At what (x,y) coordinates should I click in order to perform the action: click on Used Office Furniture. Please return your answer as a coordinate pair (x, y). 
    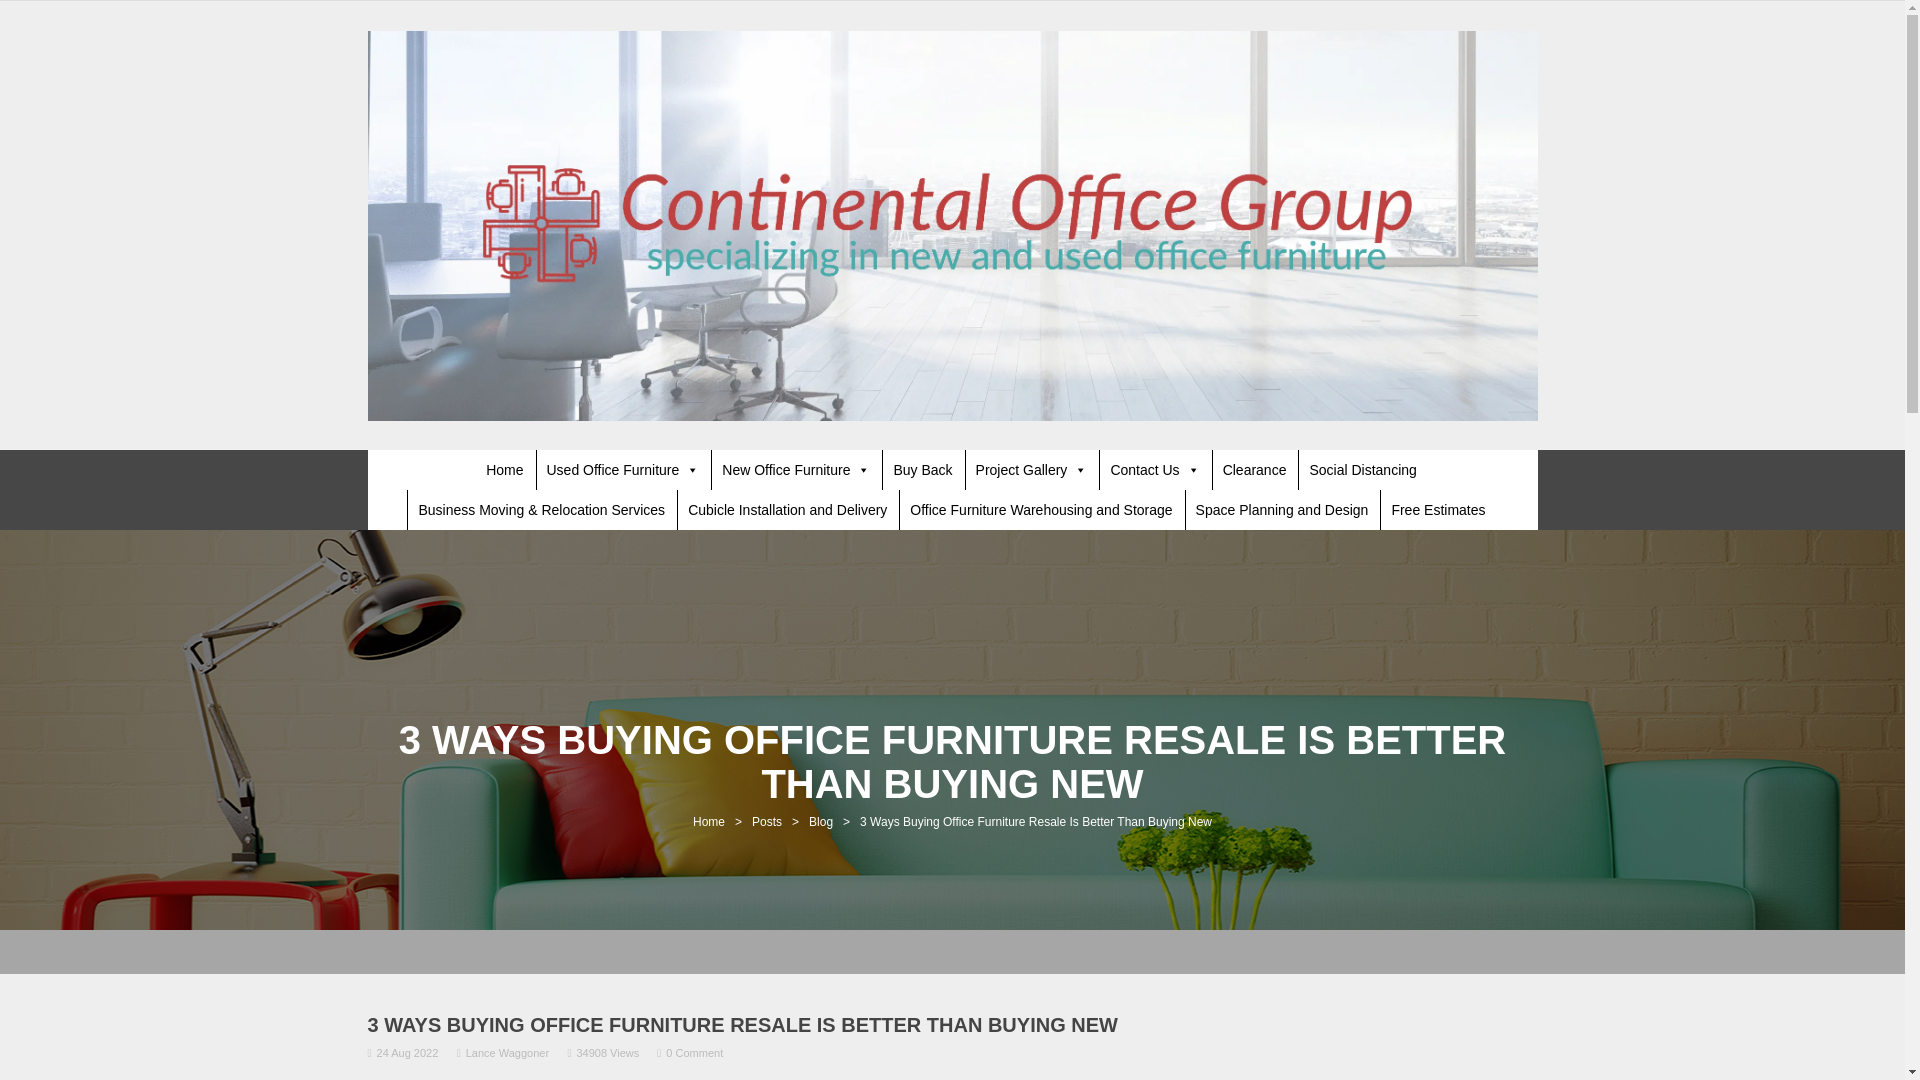
    Looking at the image, I should click on (622, 470).